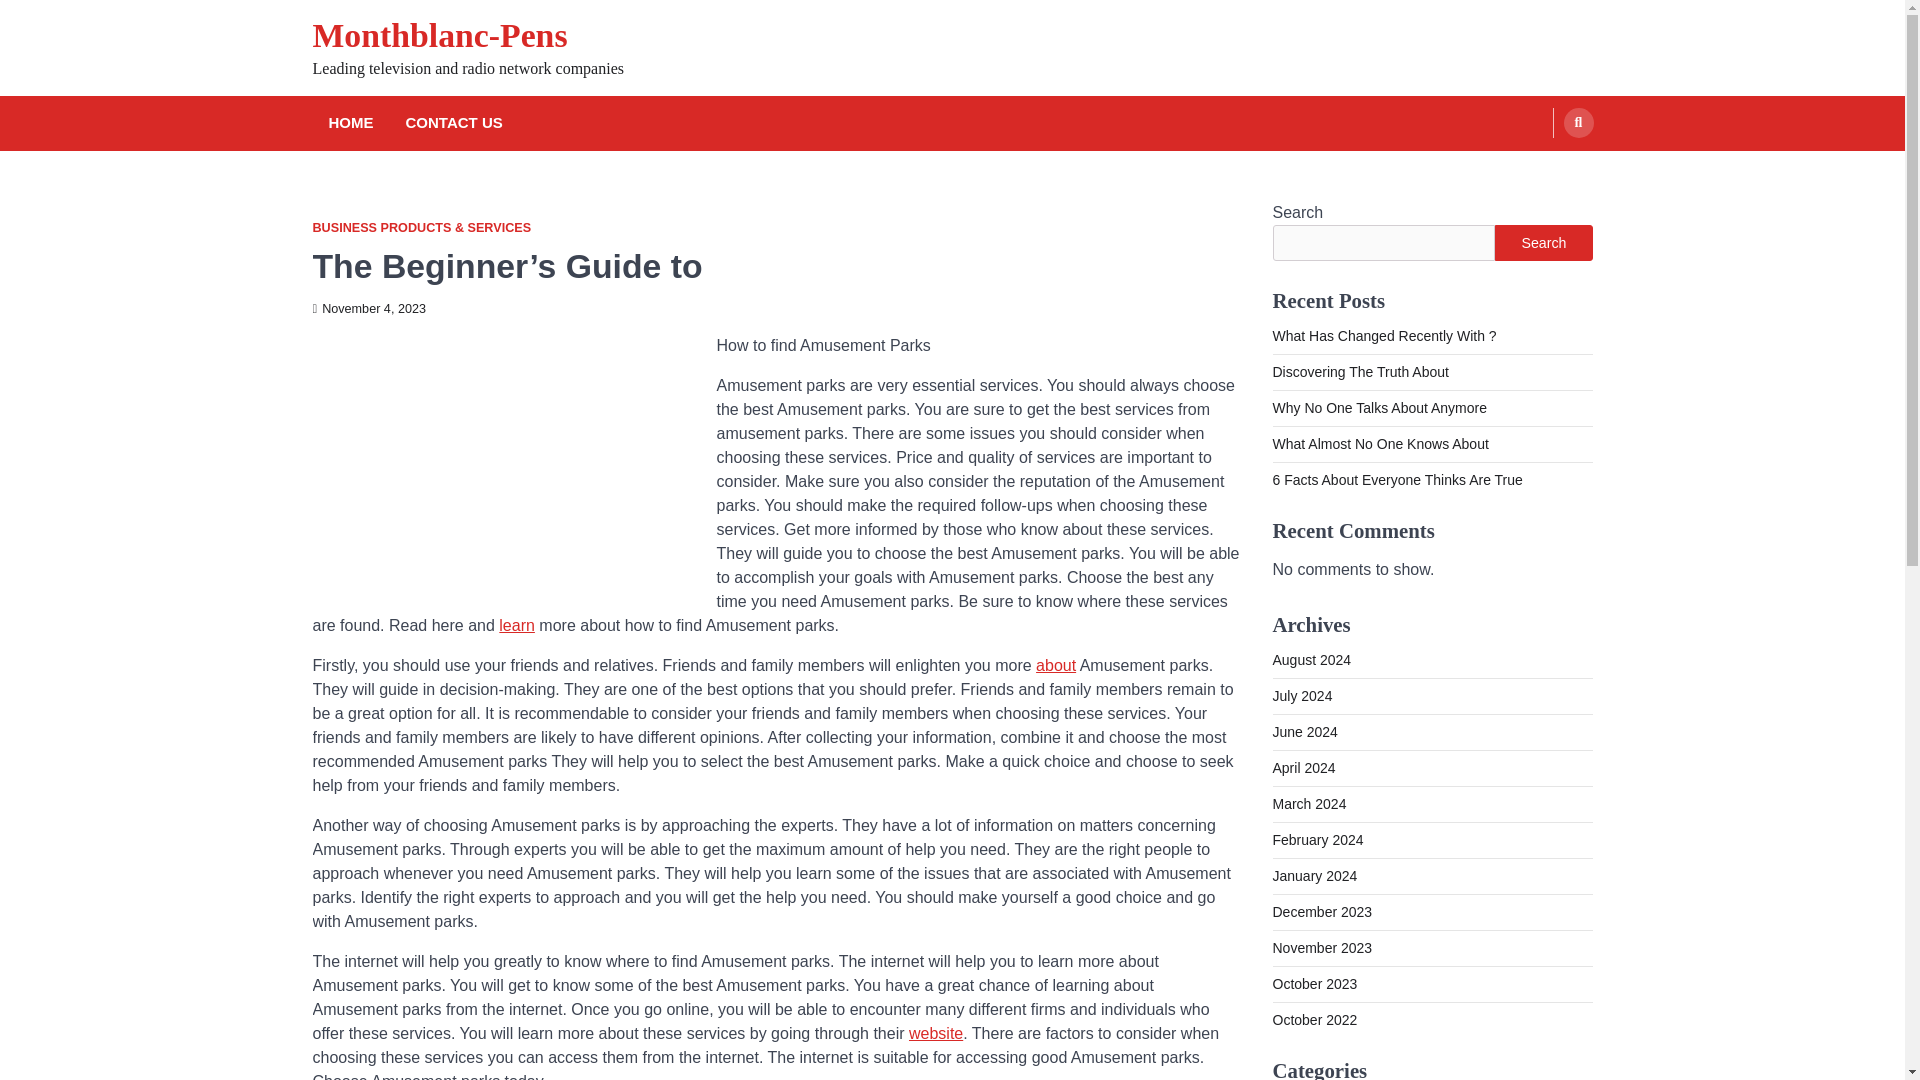  What do you see at coordinates (350, 124) in the screenshot?
I see `HOME` at bounding box center [350, 124].